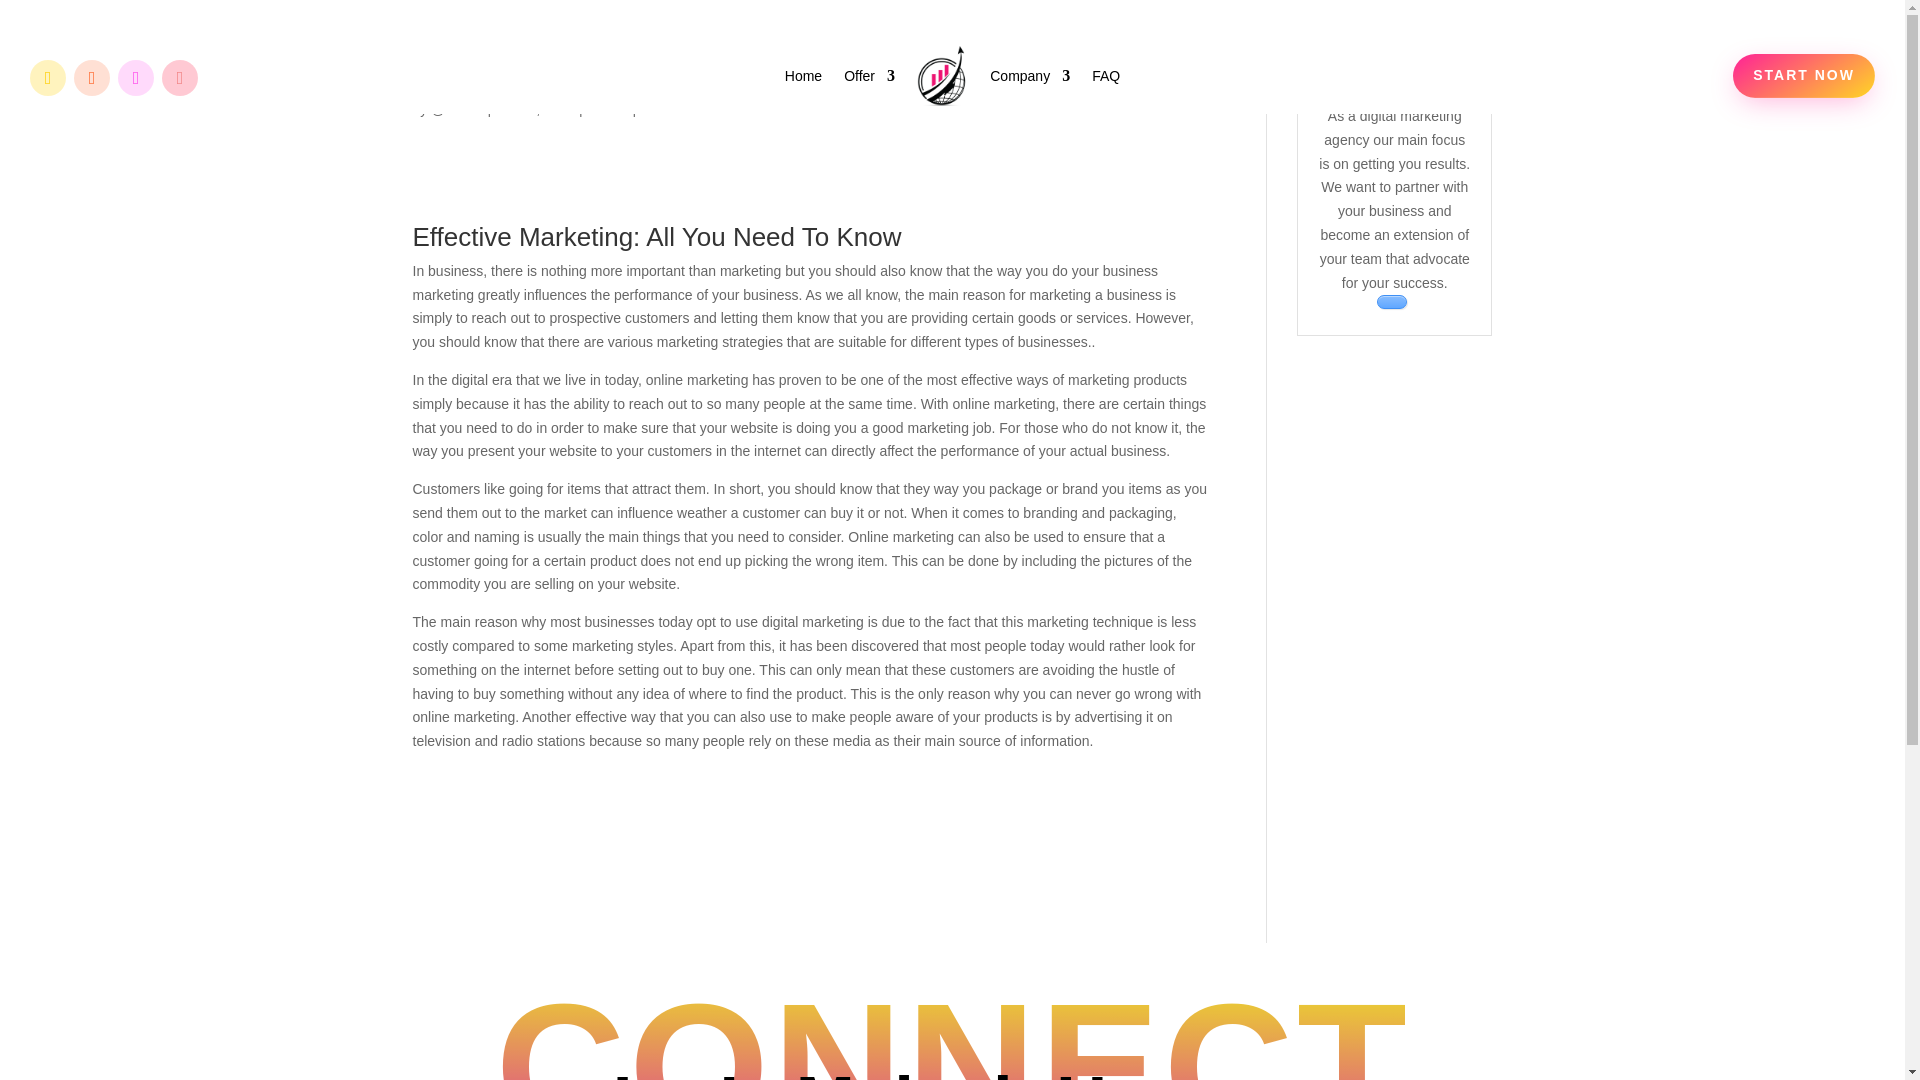  I want to click on Follow on Pinterest, so click(179, 78).